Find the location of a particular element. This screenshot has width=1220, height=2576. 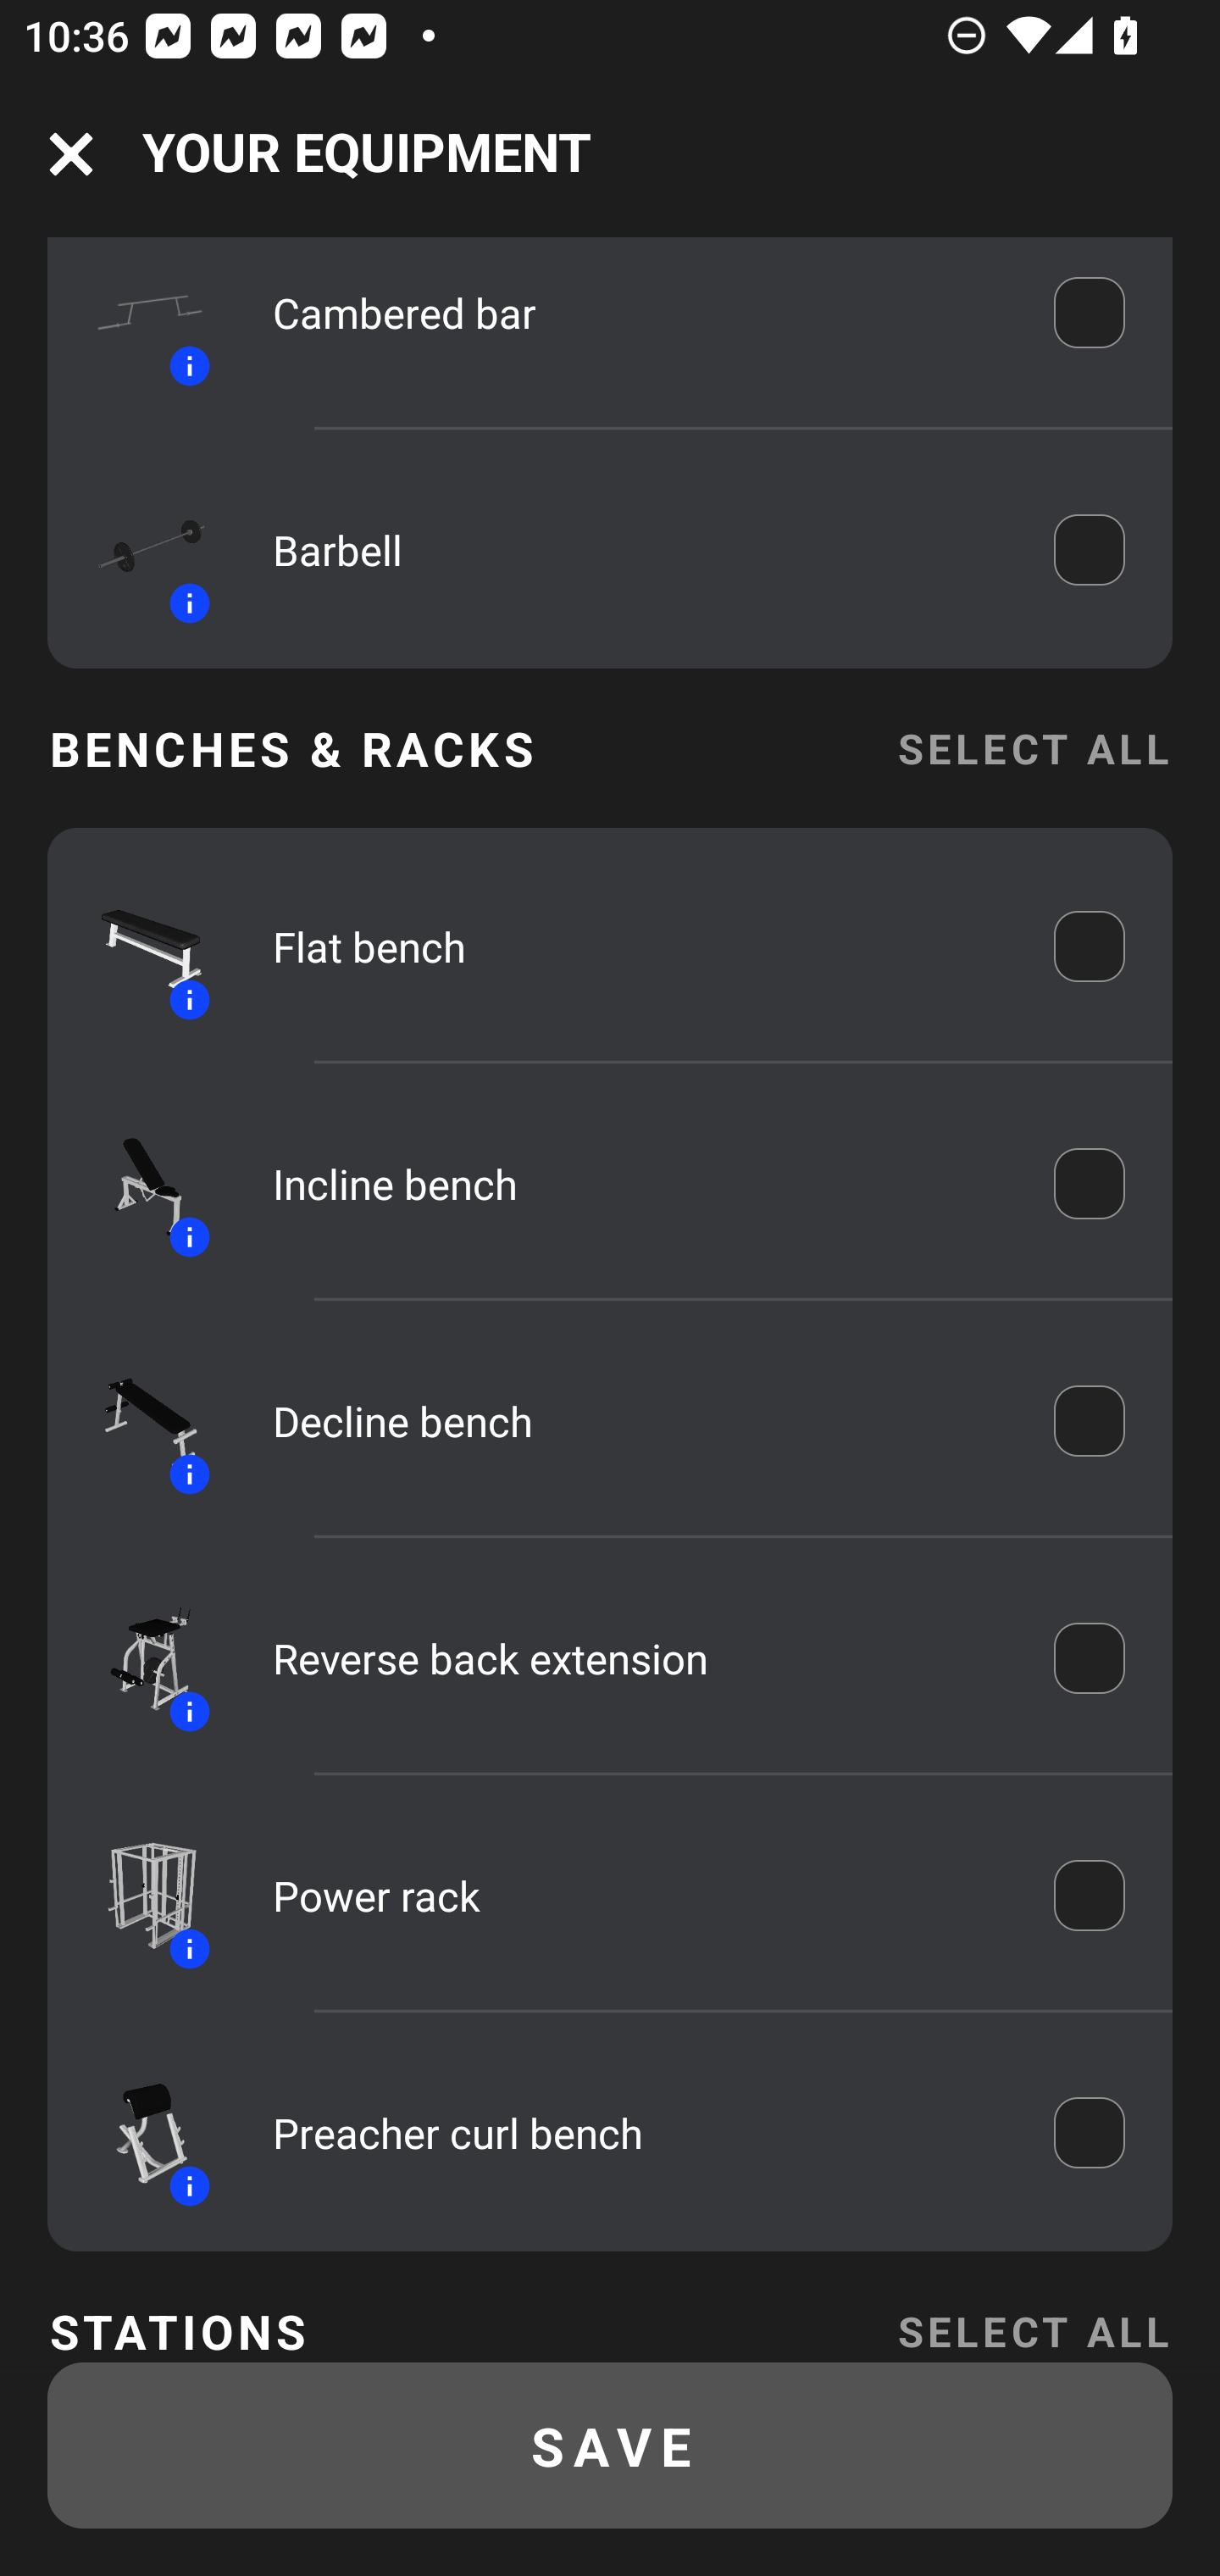

Equipment icon Information icon is located at coordinates (136, 1420).